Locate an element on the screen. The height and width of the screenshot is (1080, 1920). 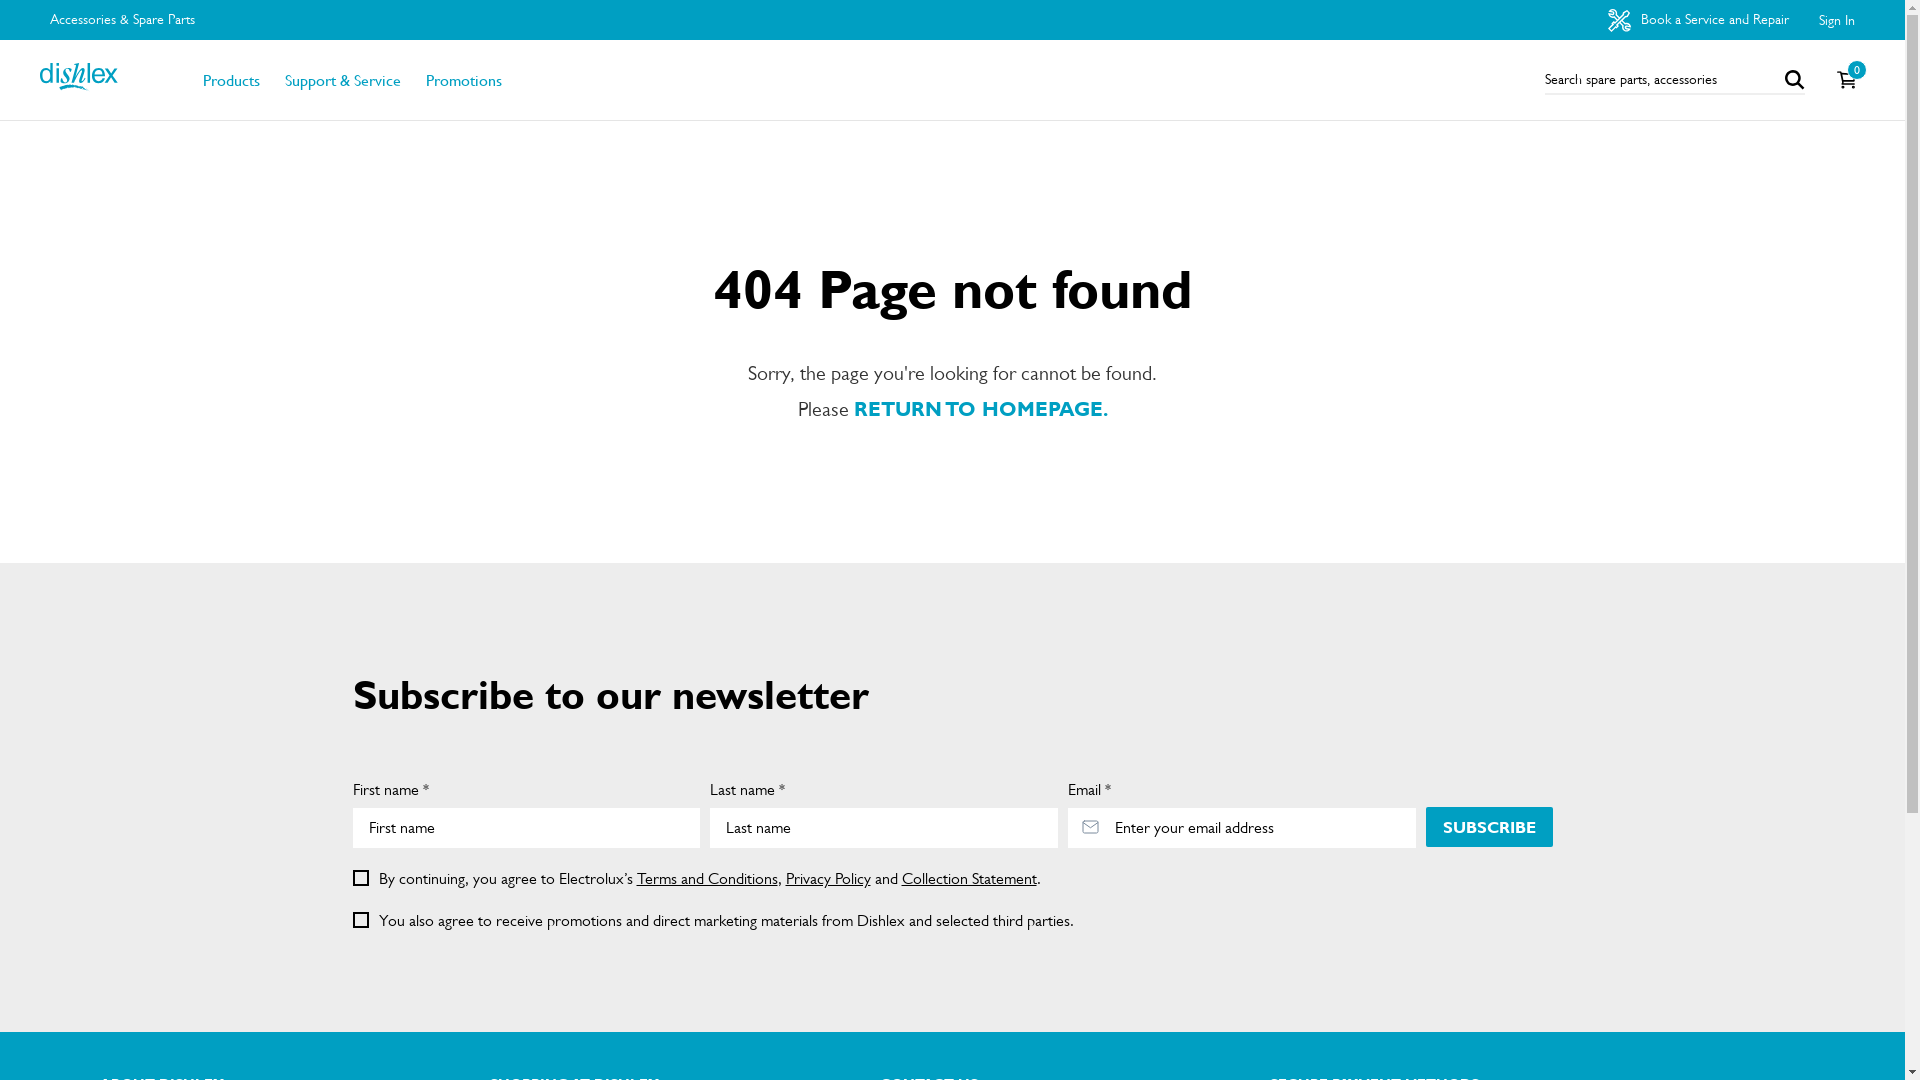
Privacy Policy is located at coordinates (828, 878).